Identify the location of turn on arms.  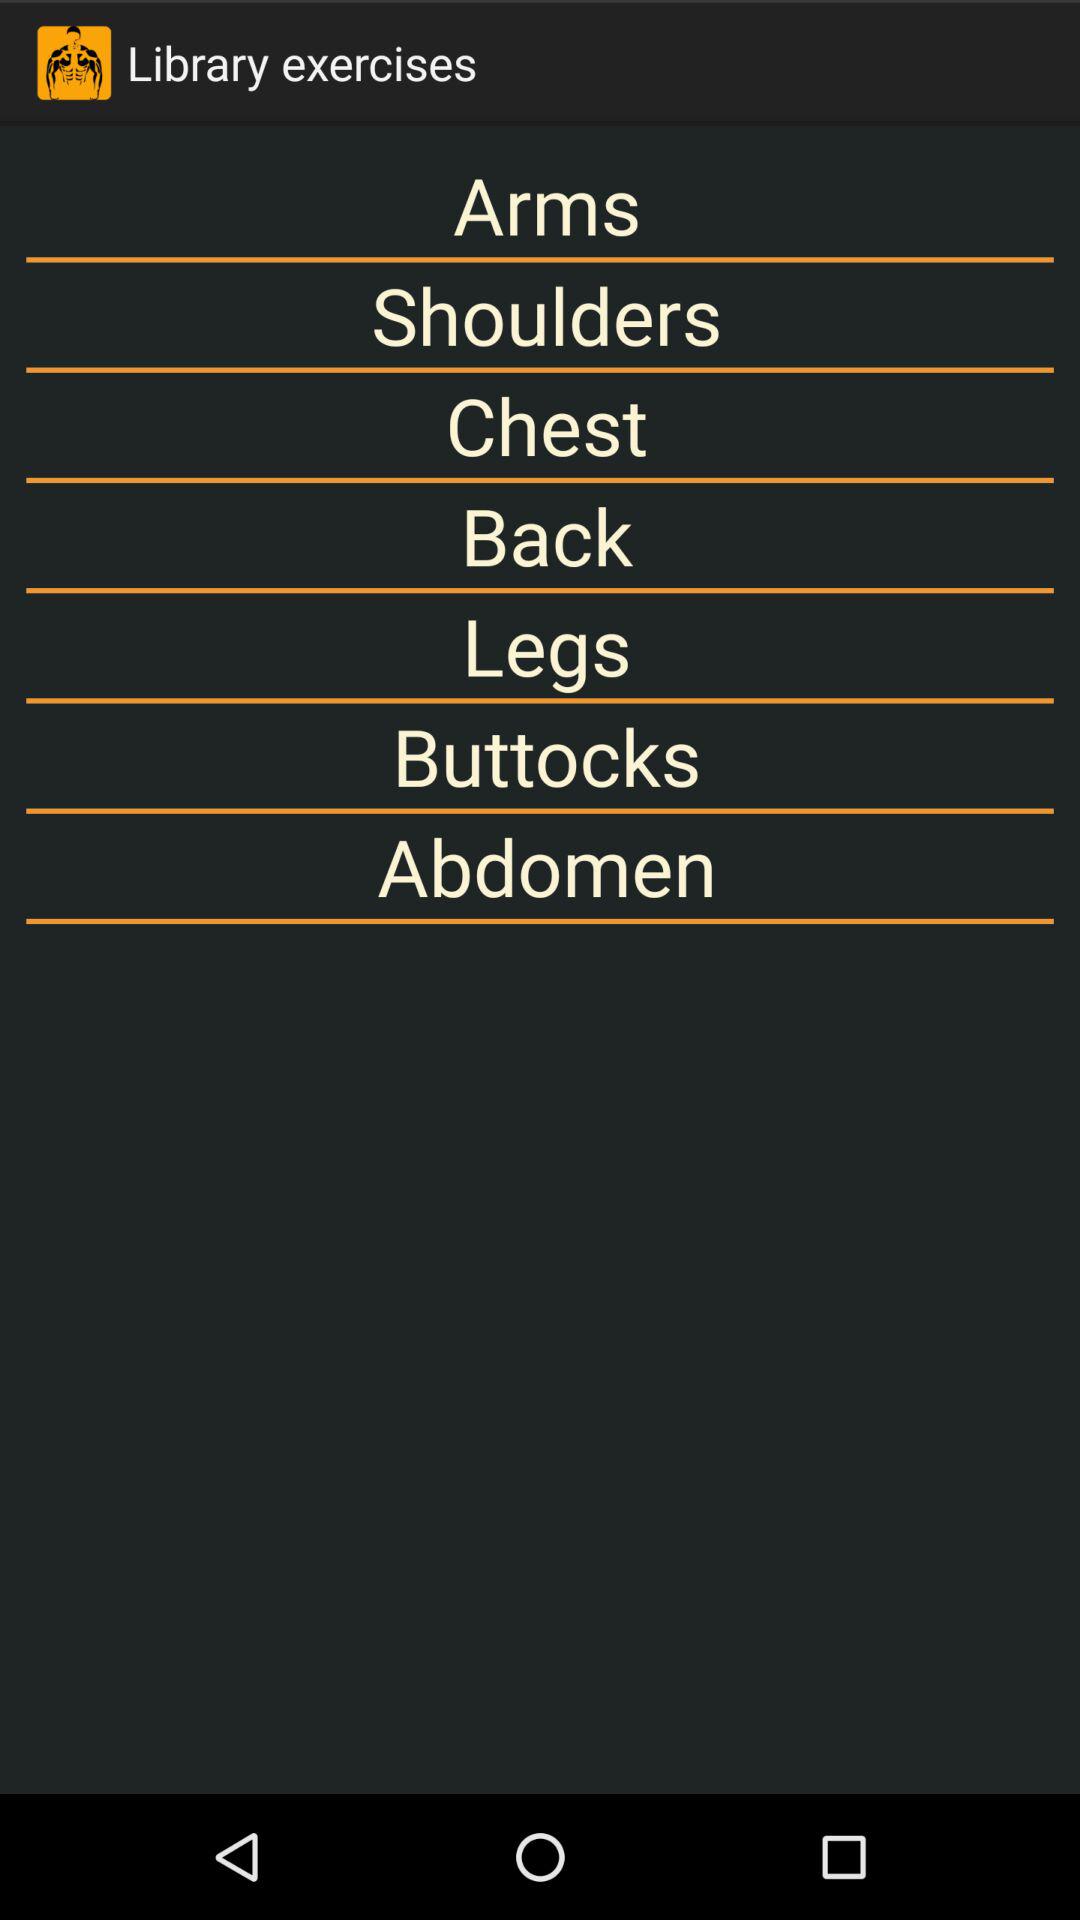
(540, 204).